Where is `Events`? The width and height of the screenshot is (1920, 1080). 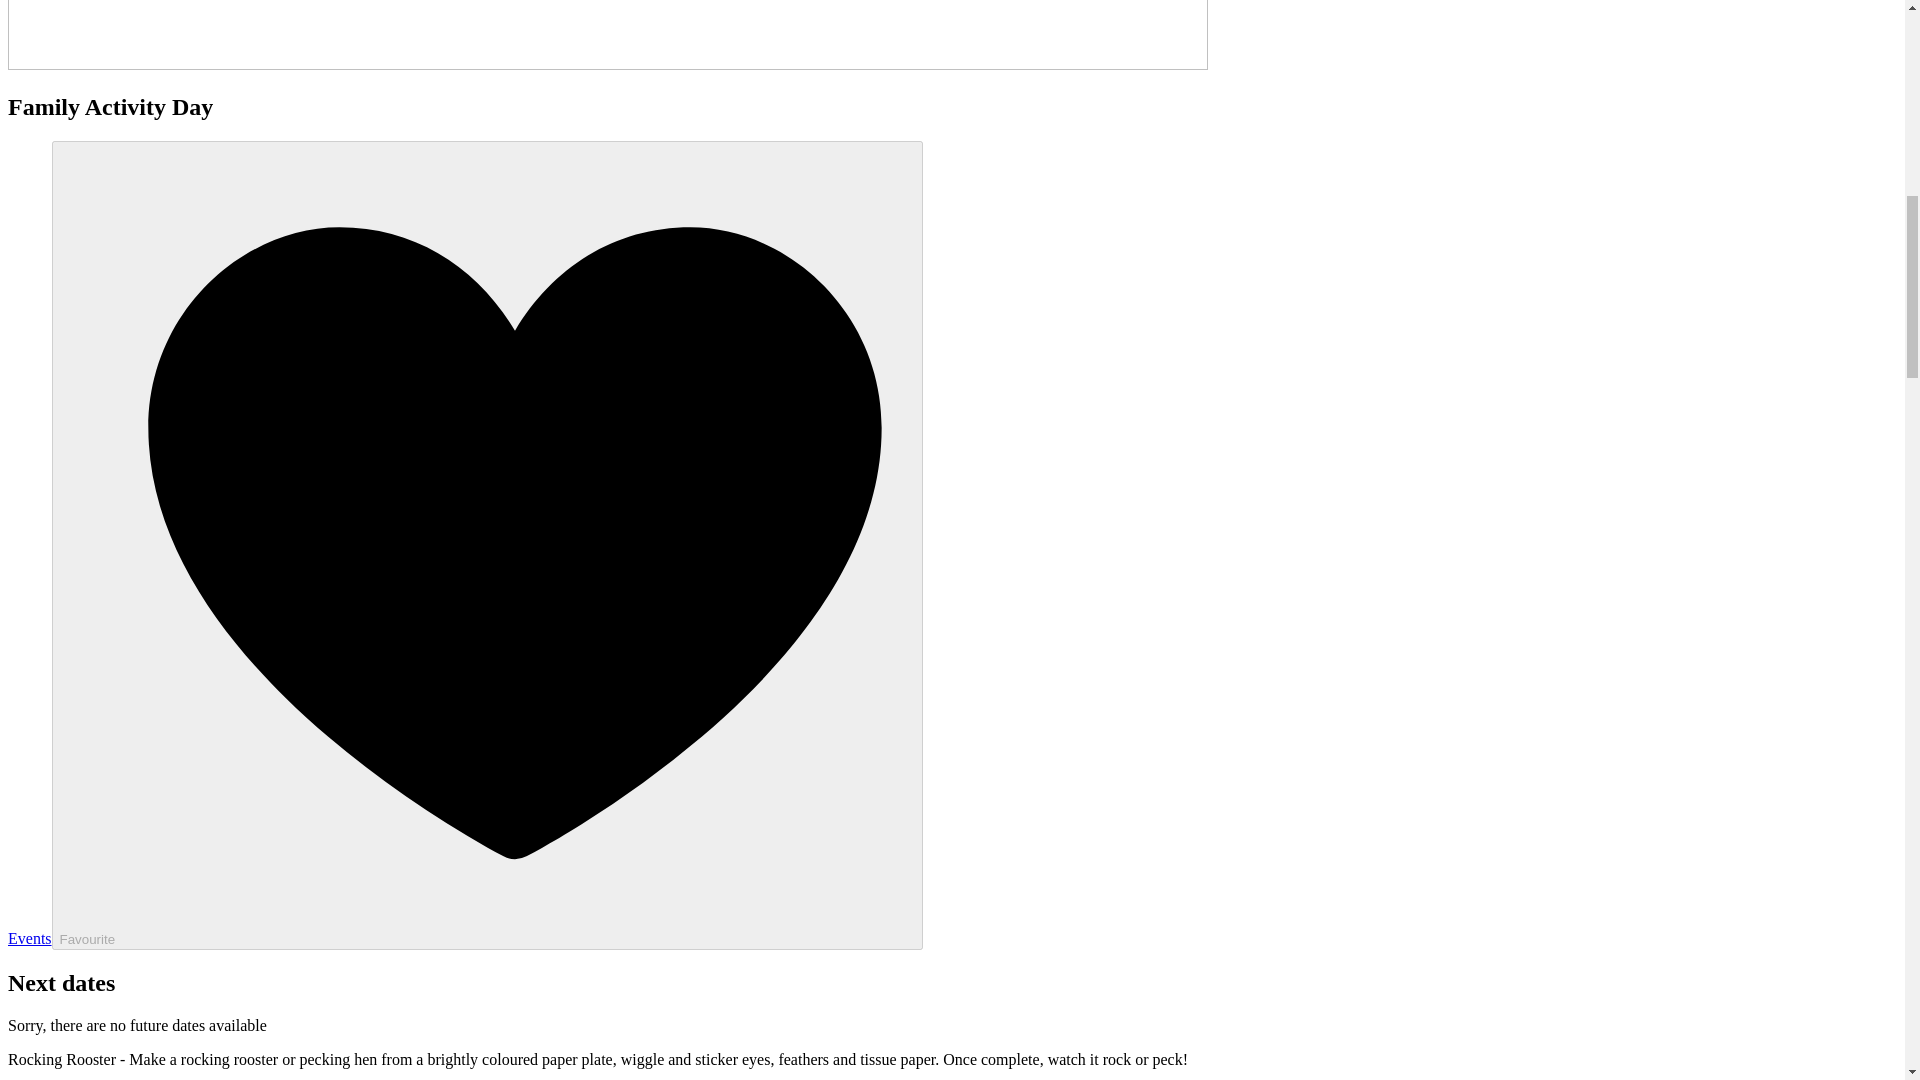 Events is located at coordinates (29, 938).